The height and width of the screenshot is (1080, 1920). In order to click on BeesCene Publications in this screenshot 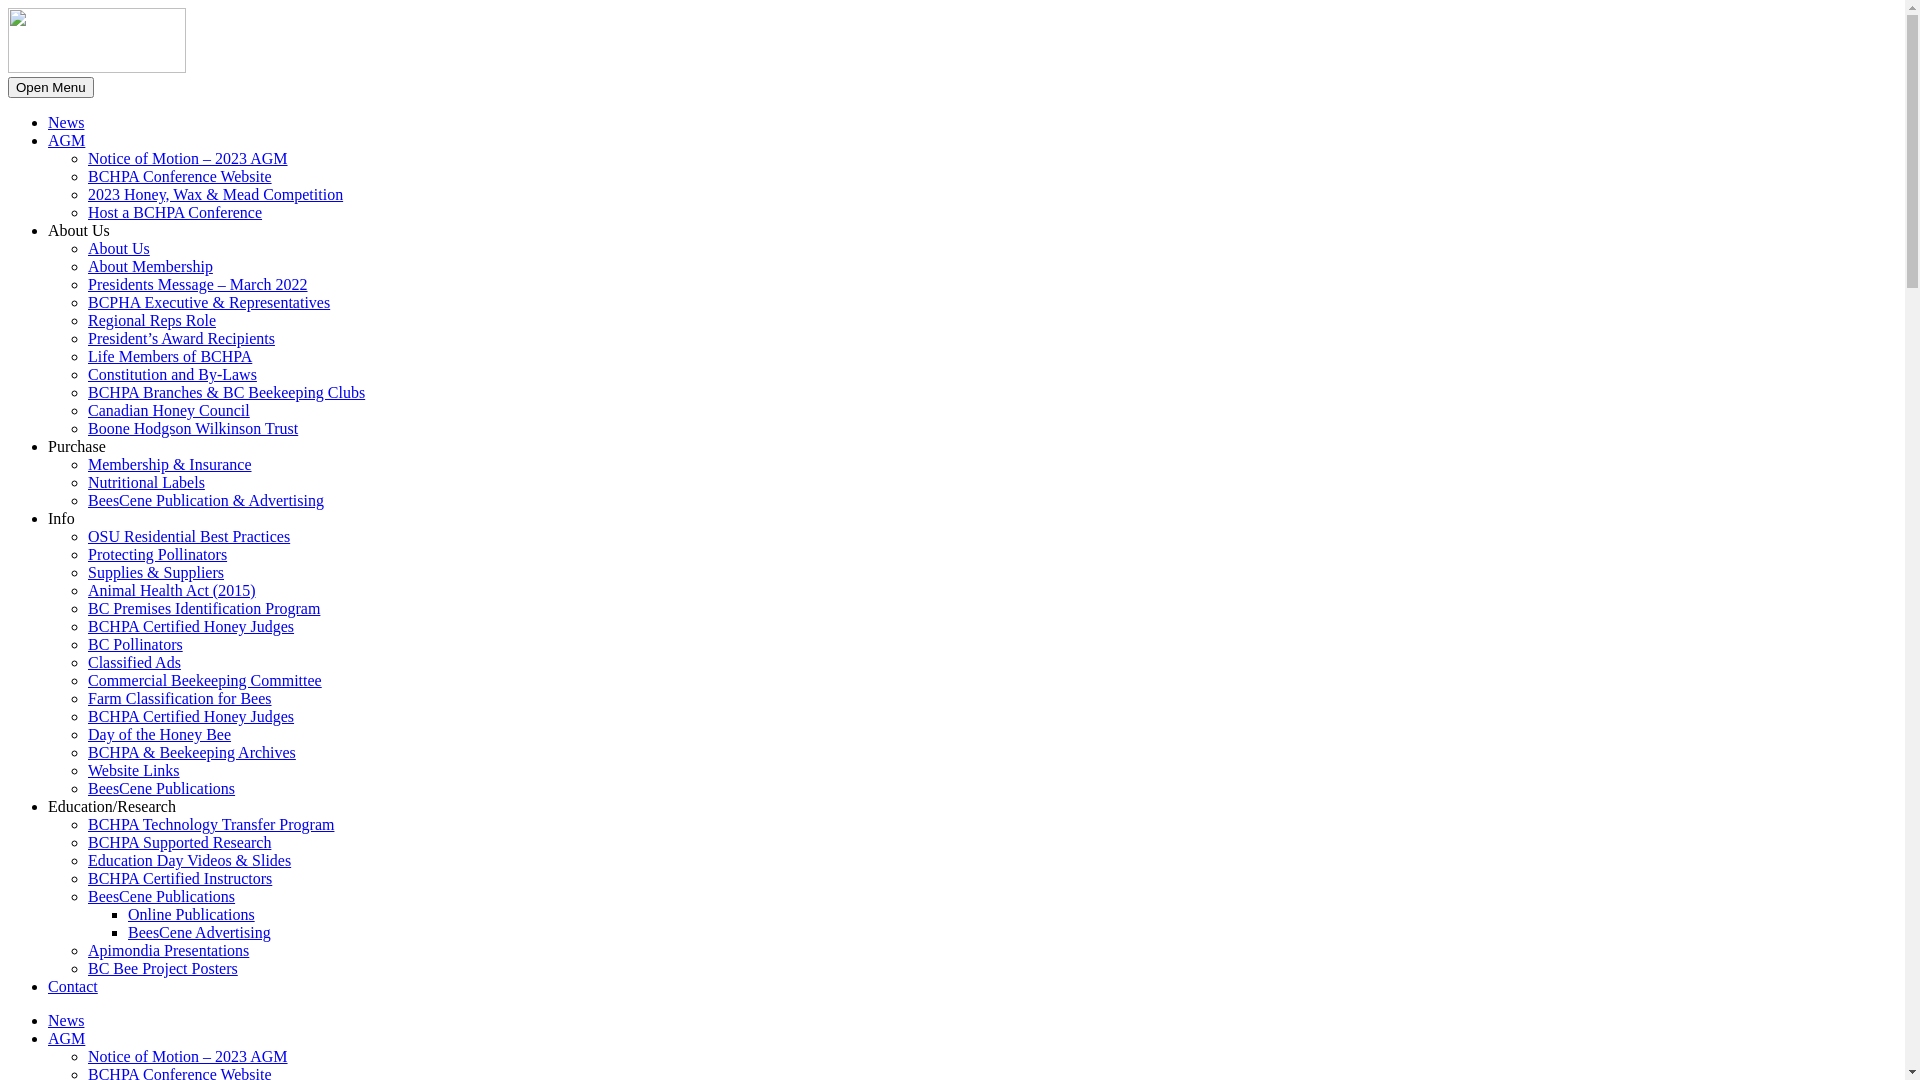, I will do `click(162, 788)`.